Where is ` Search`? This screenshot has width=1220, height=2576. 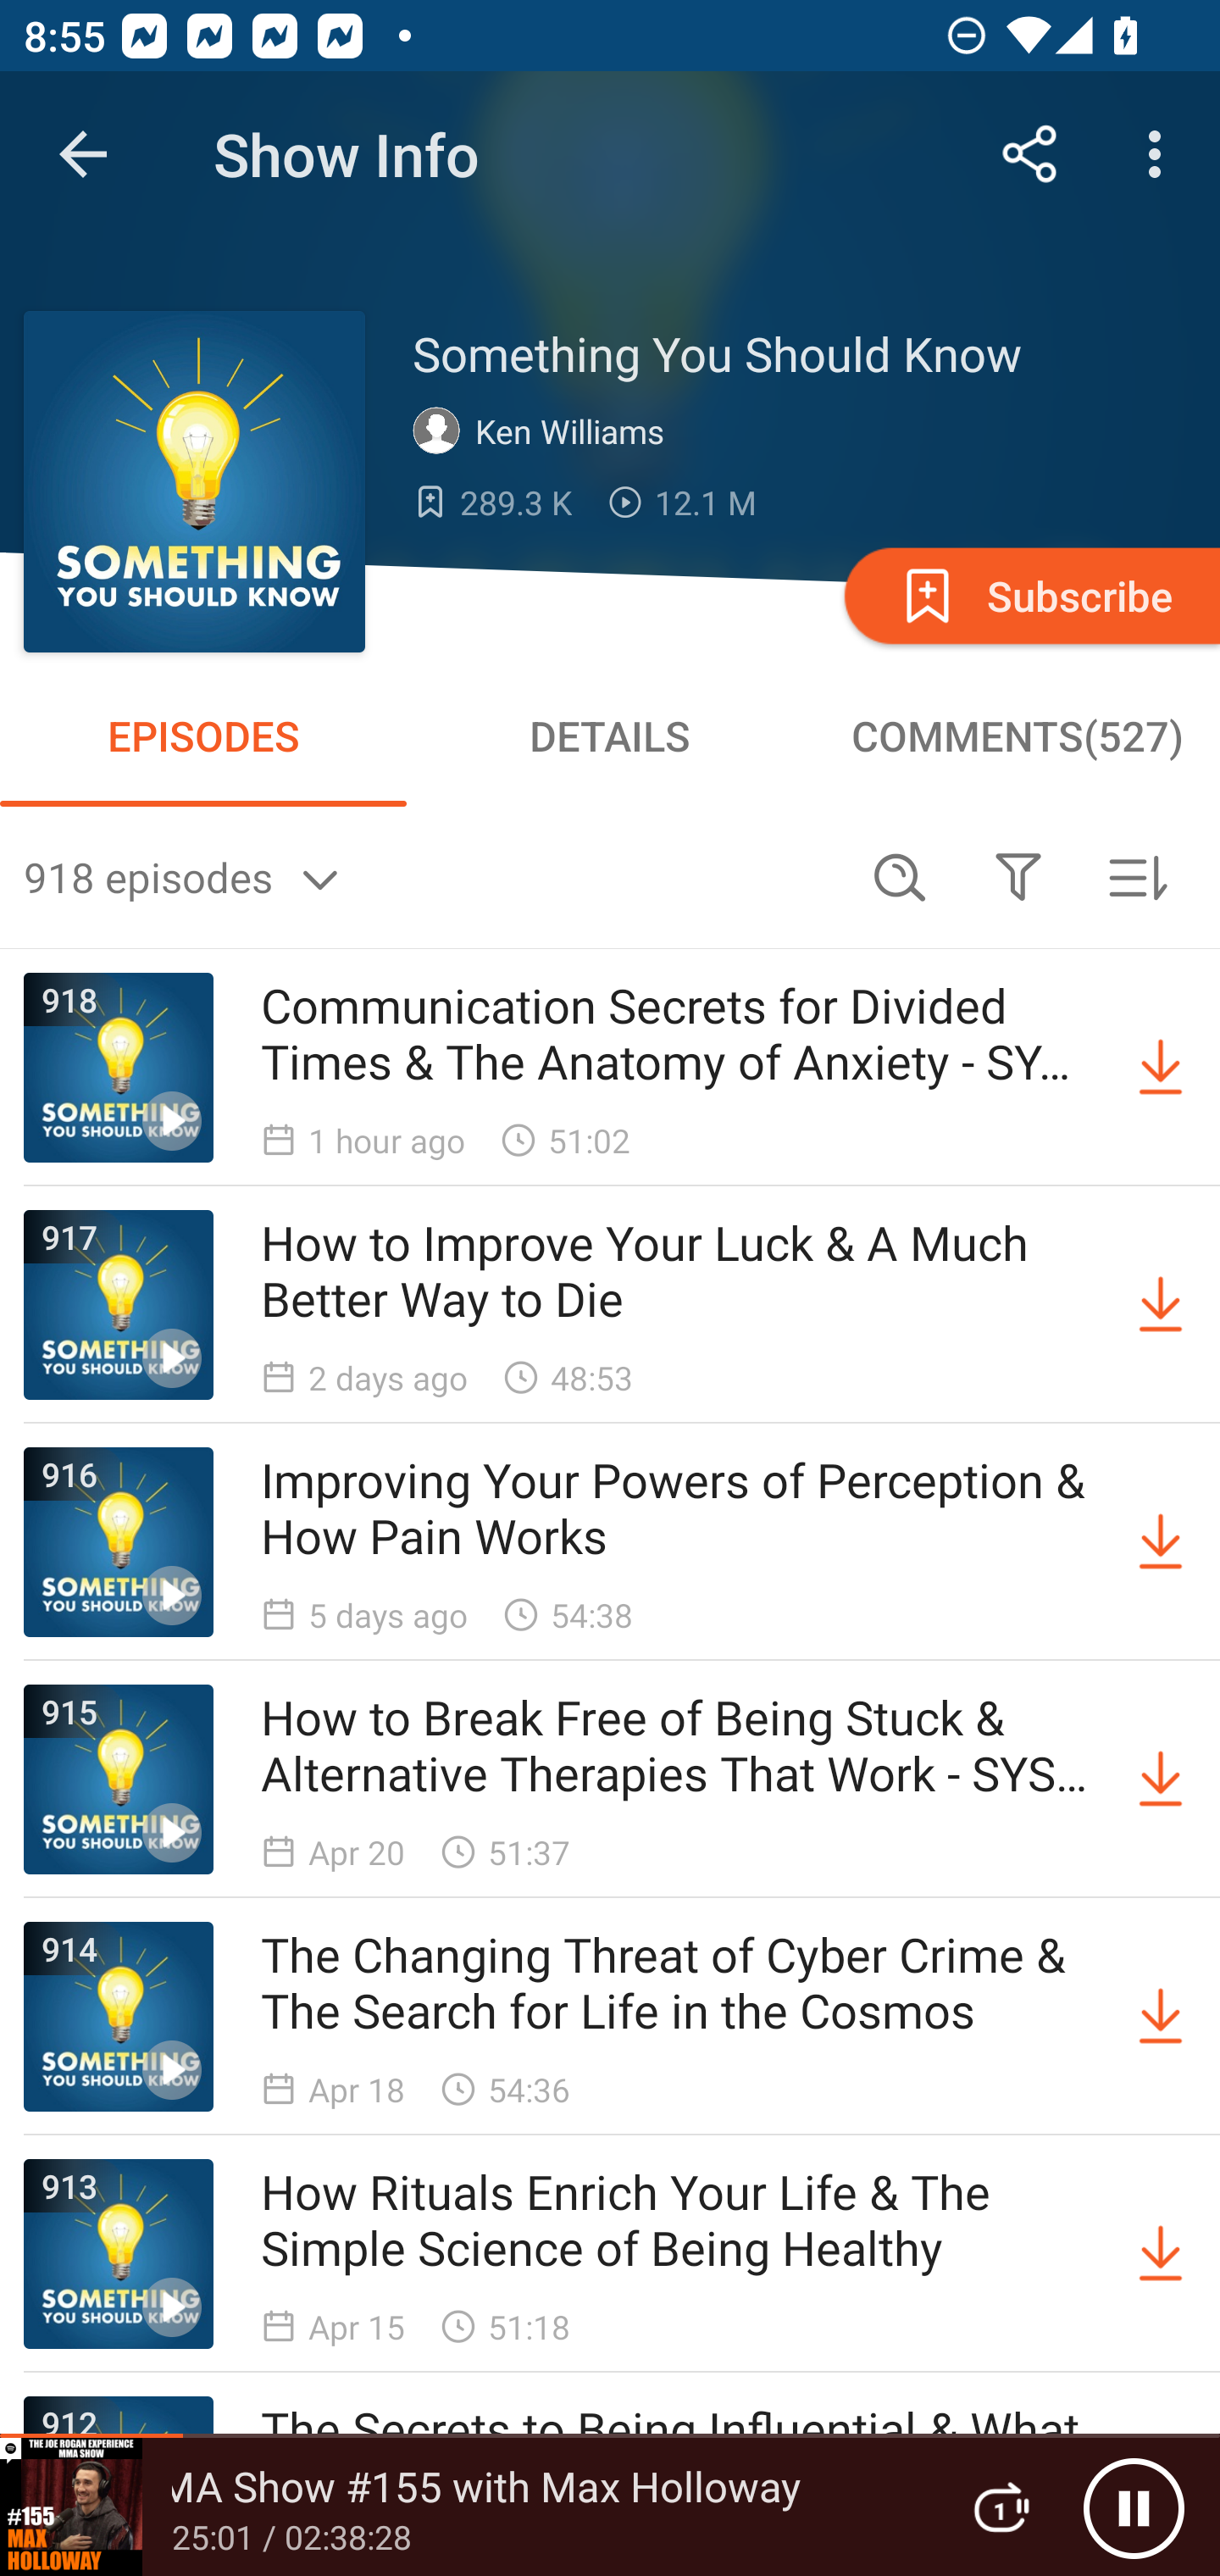  Search is located at coordinates (900, 876).